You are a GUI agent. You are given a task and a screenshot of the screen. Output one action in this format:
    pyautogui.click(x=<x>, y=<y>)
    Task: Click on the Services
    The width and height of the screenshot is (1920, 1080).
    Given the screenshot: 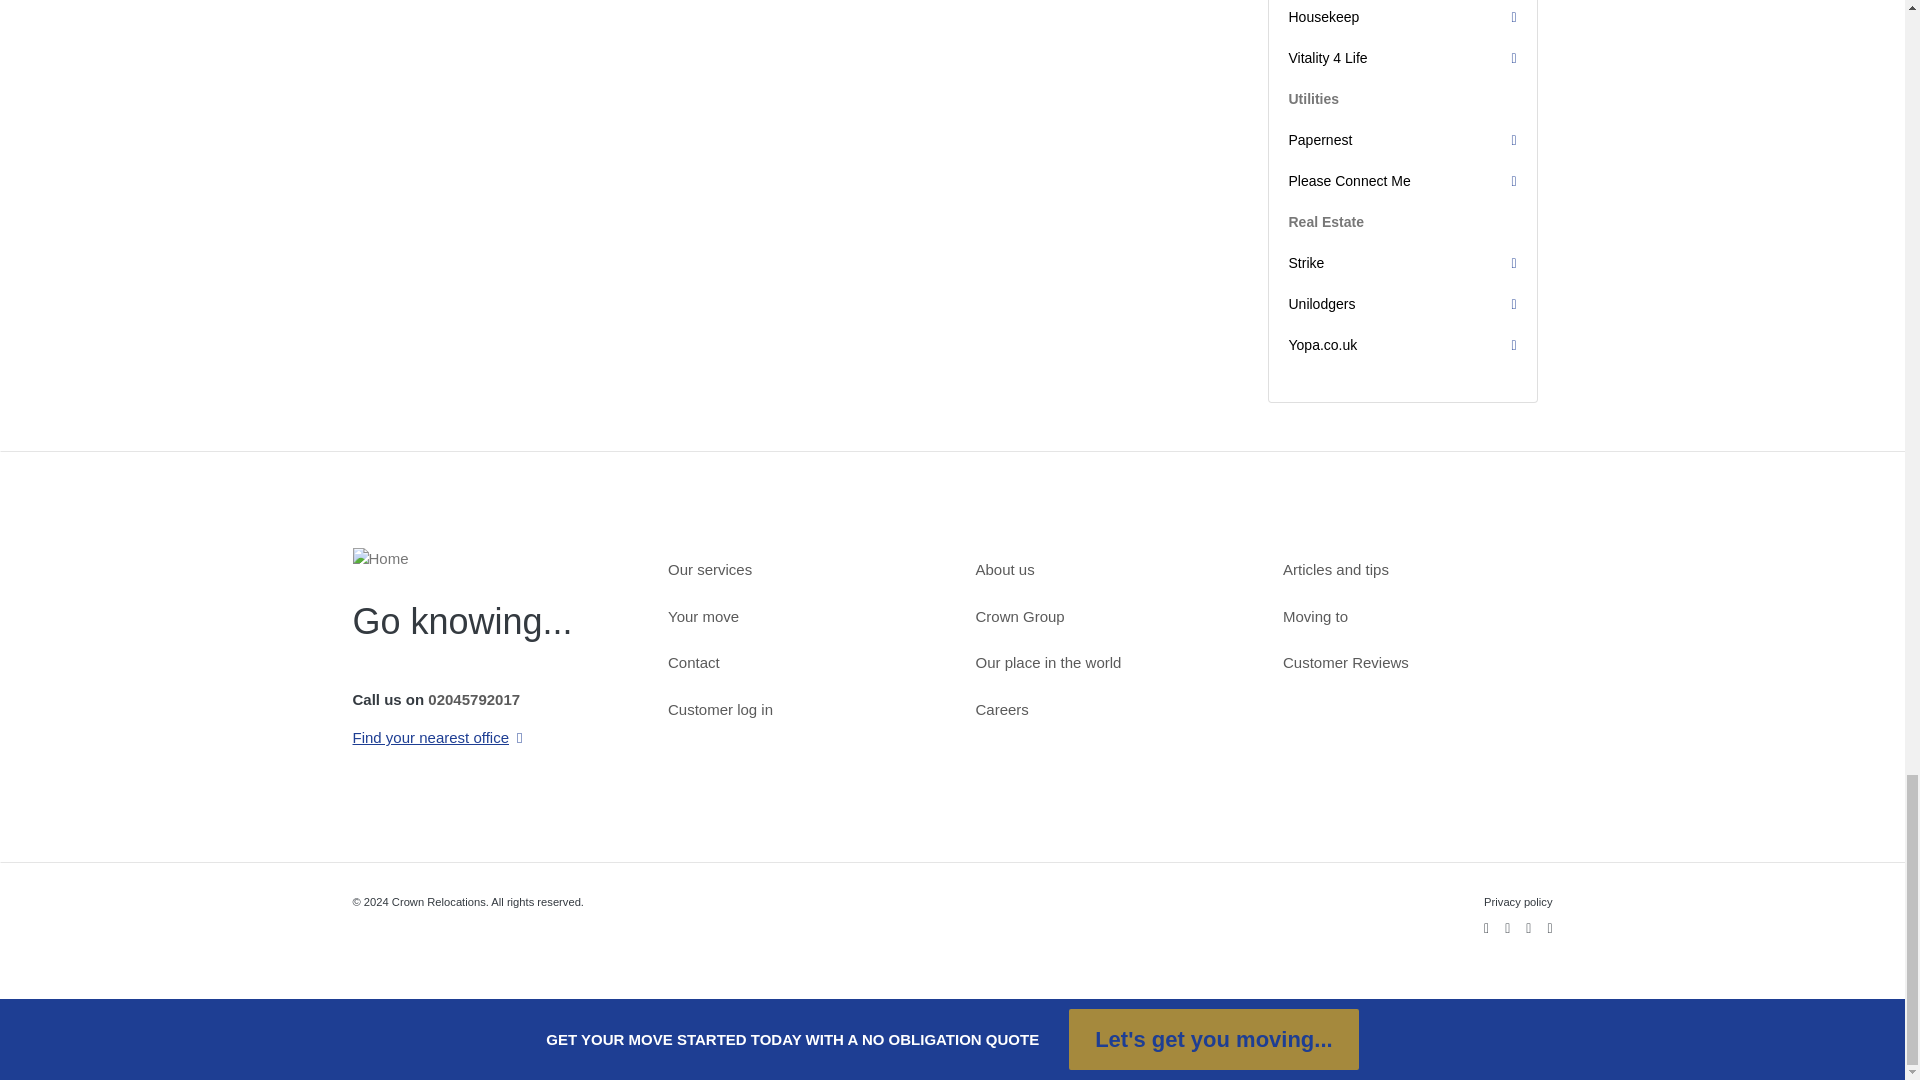 What is the action you would take?
    pyautogui.click(x=798, y=570)
    